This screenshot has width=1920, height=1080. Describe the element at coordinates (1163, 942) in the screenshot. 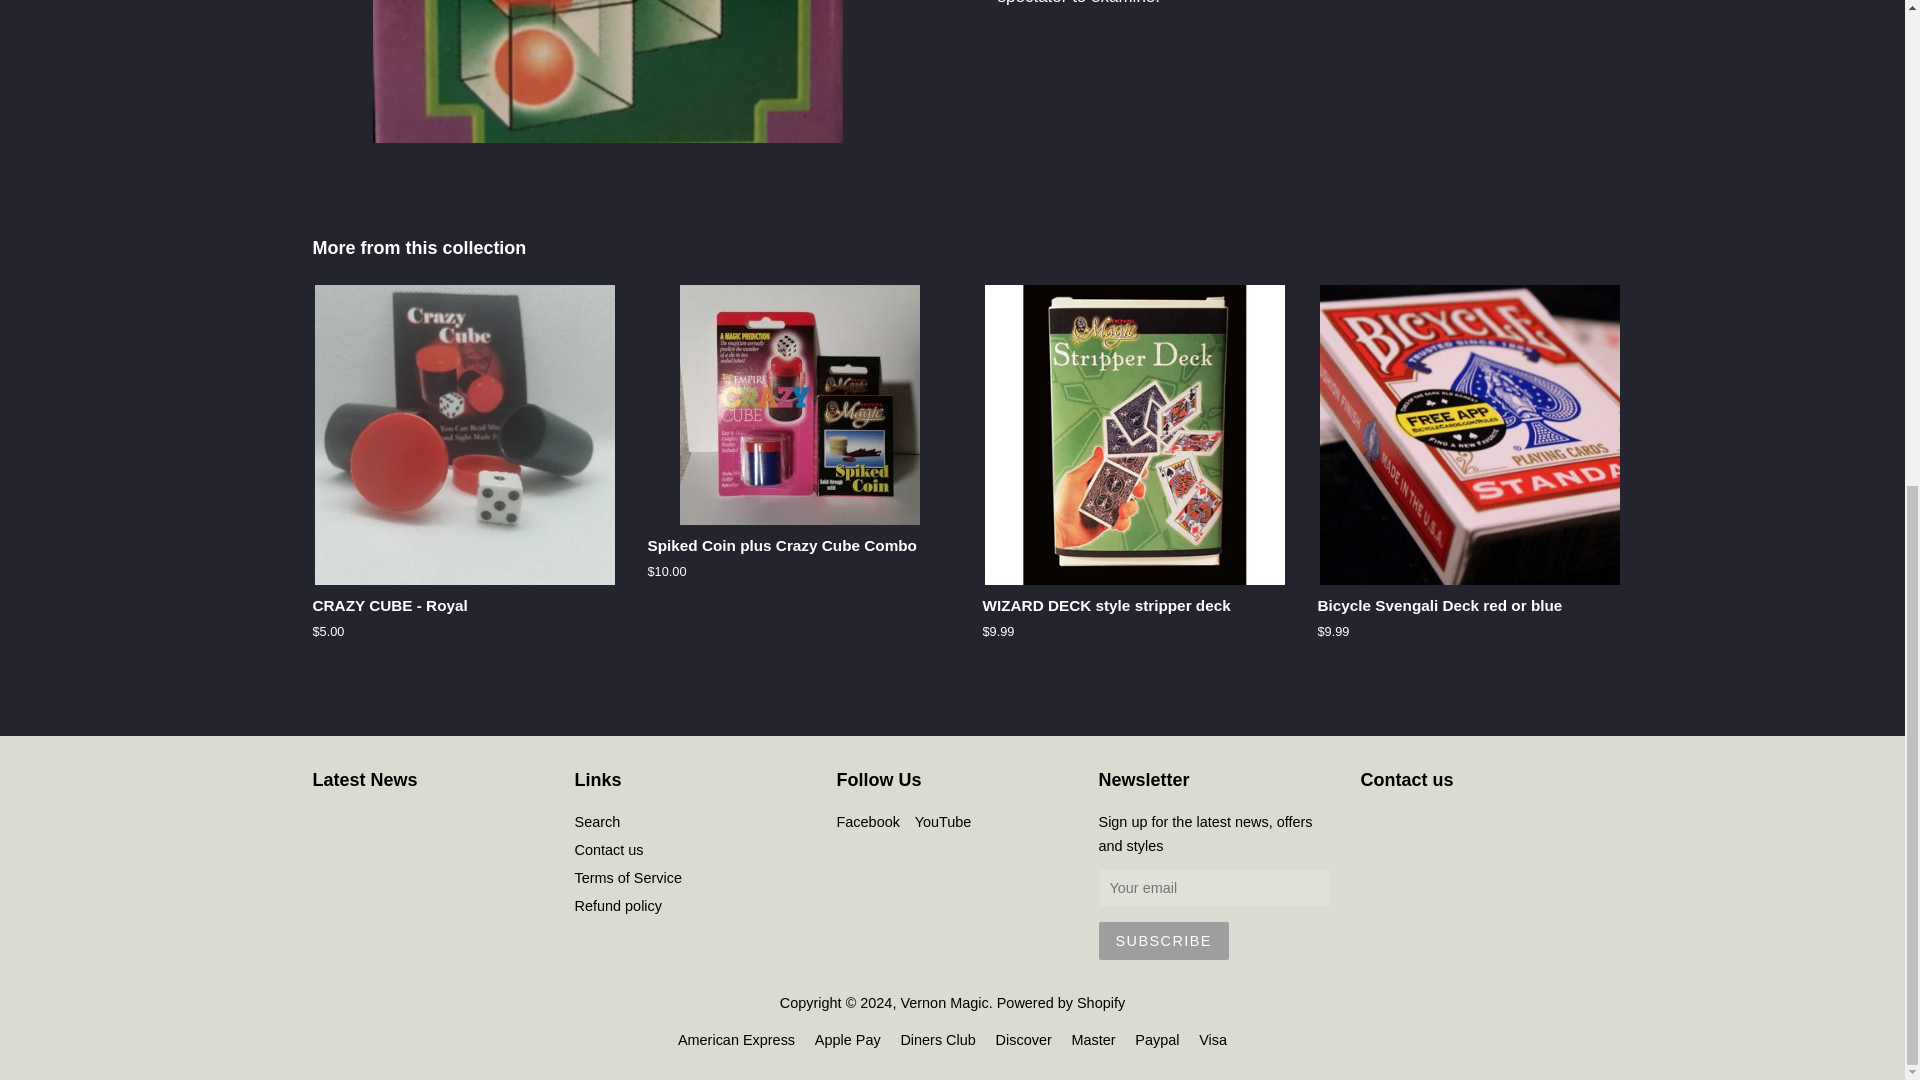

I see `Subscribe` at that location.